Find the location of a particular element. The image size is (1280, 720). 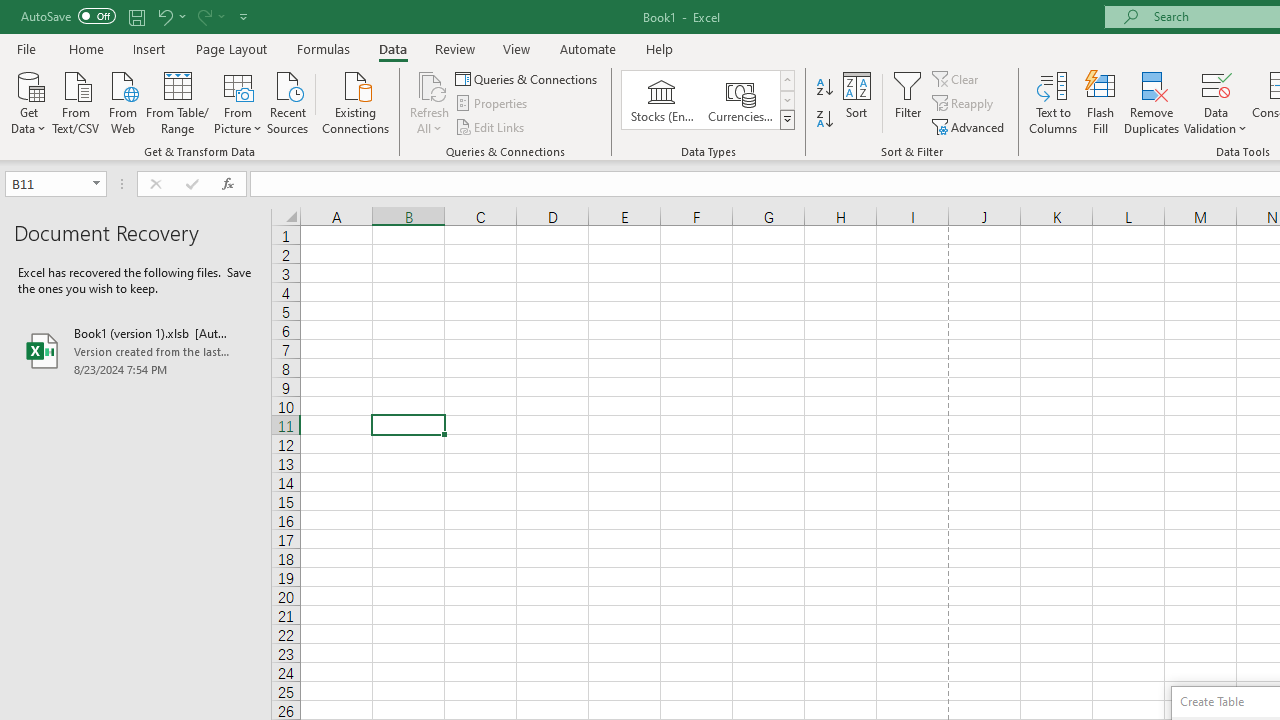

Recent Sources is located at coordinates (288, 101).